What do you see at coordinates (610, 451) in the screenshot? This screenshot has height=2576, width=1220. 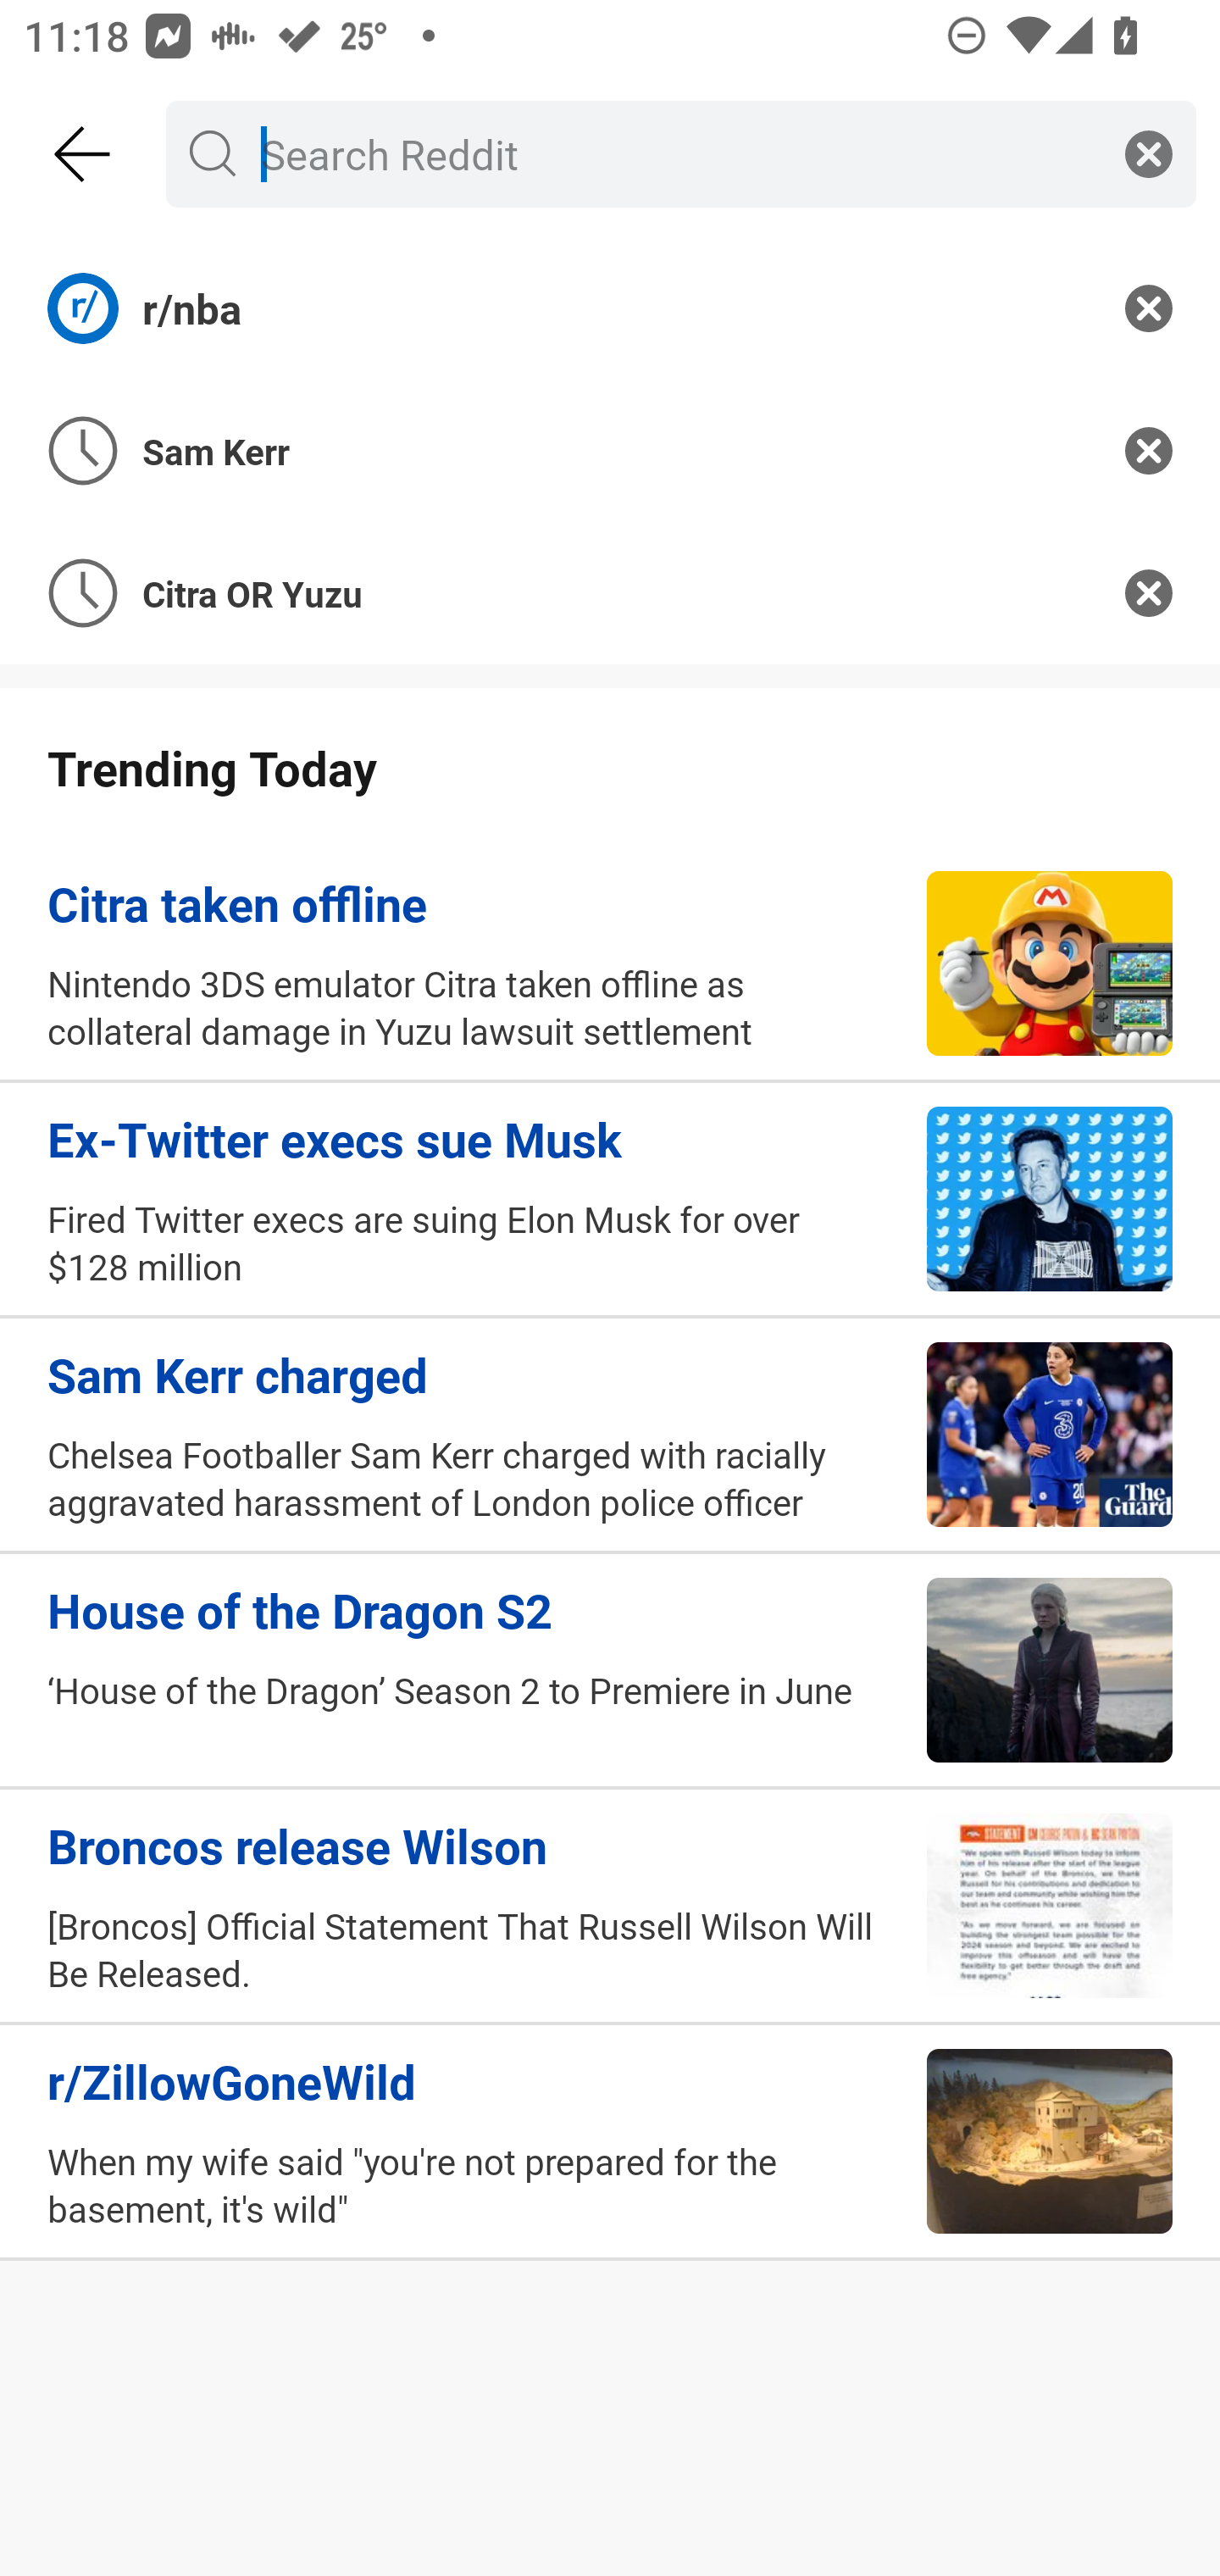 I see `Sam Kerr Recent search: Sam Kerr Remove` at bounding box center [610, 451].